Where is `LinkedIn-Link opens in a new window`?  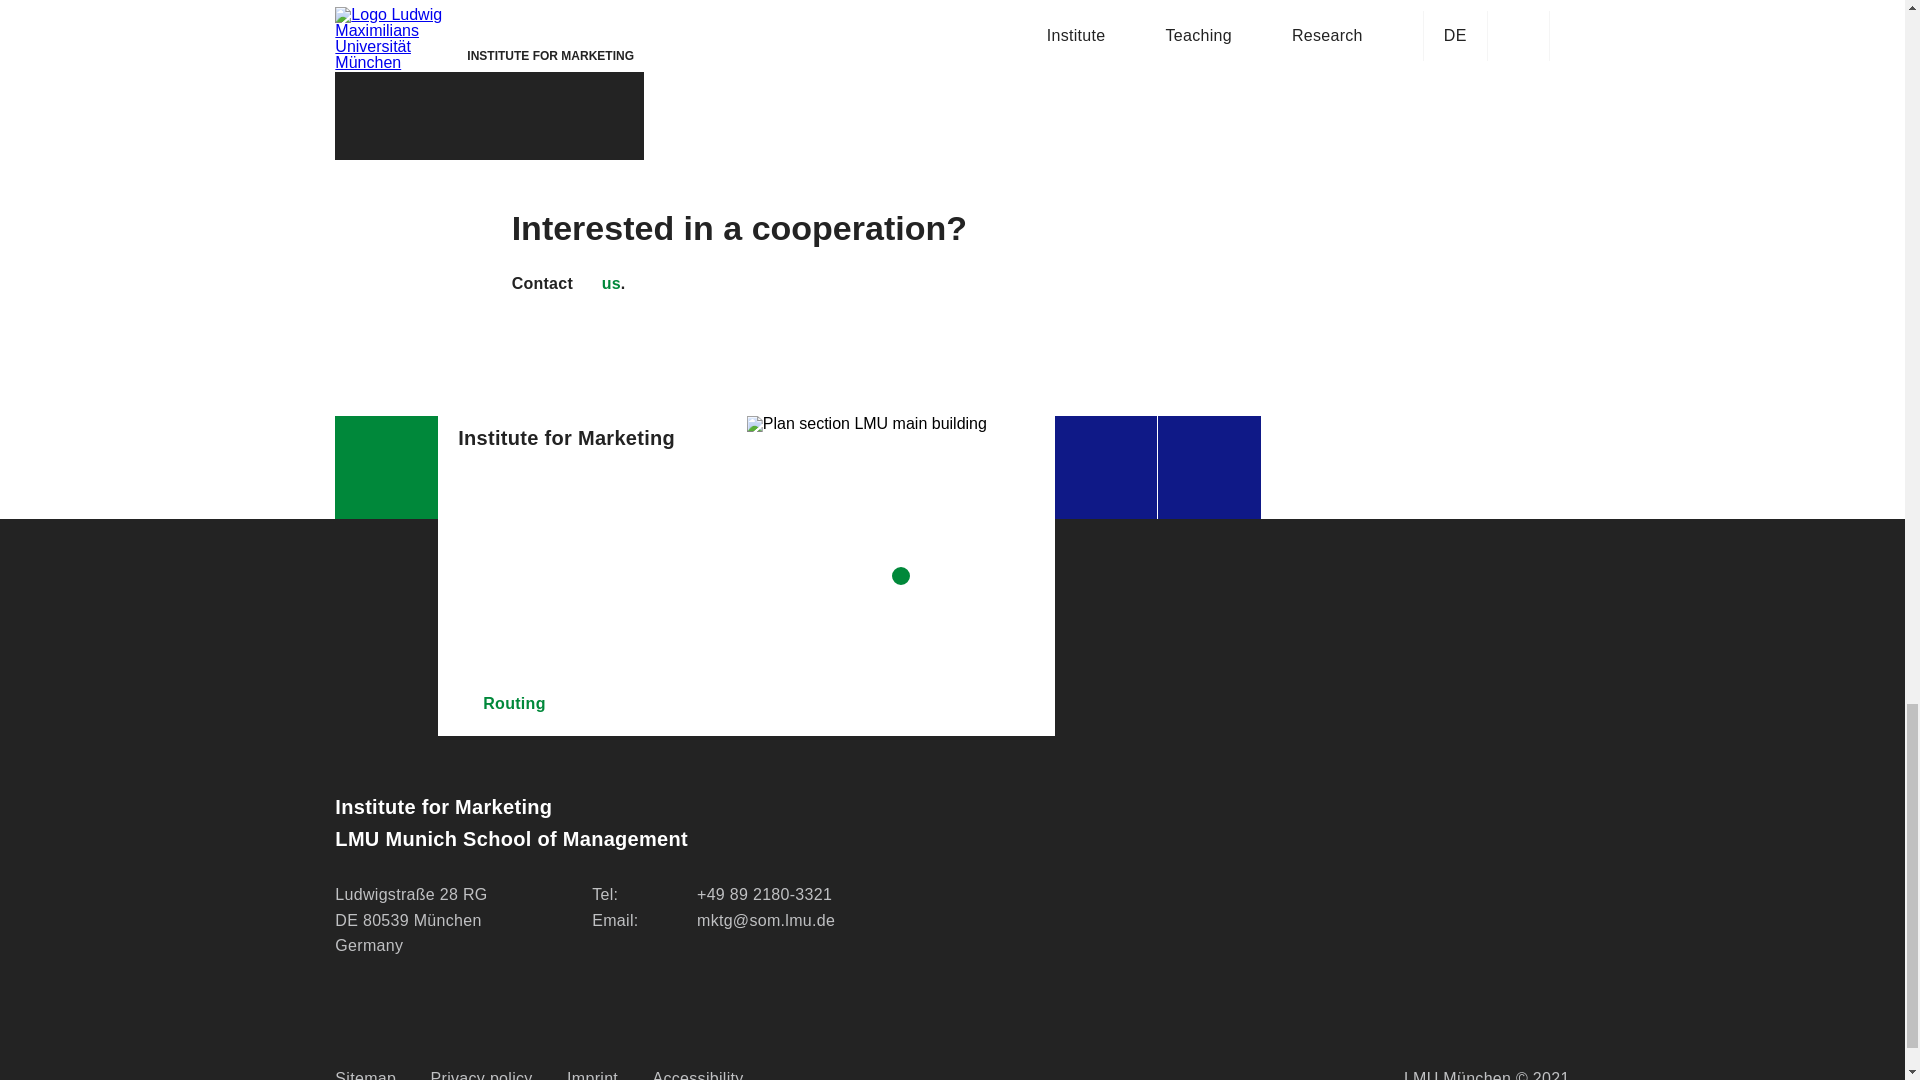
LinkedIn-Link opens in a new window is located at coordinates (1106, 467).